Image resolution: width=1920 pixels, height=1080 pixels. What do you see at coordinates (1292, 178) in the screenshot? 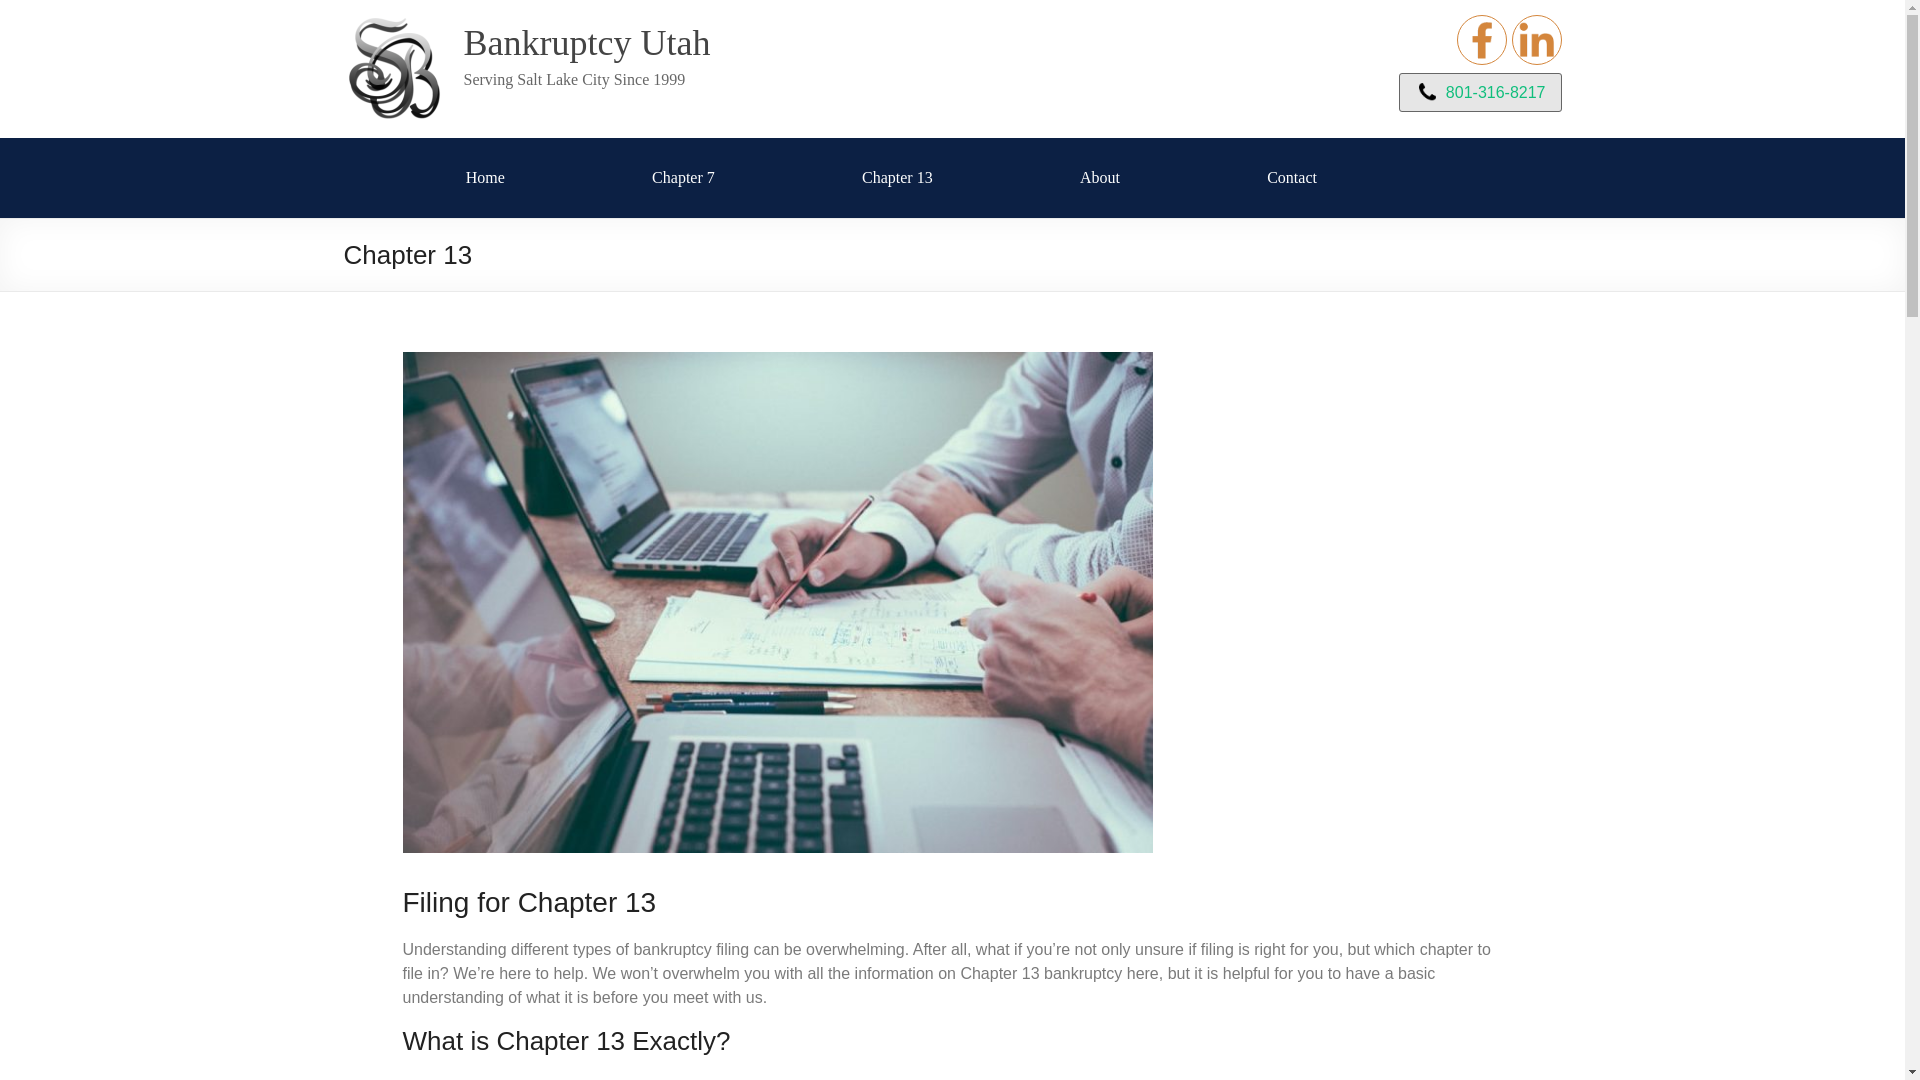
I see `Contact` at bounding box center [1292, 178].